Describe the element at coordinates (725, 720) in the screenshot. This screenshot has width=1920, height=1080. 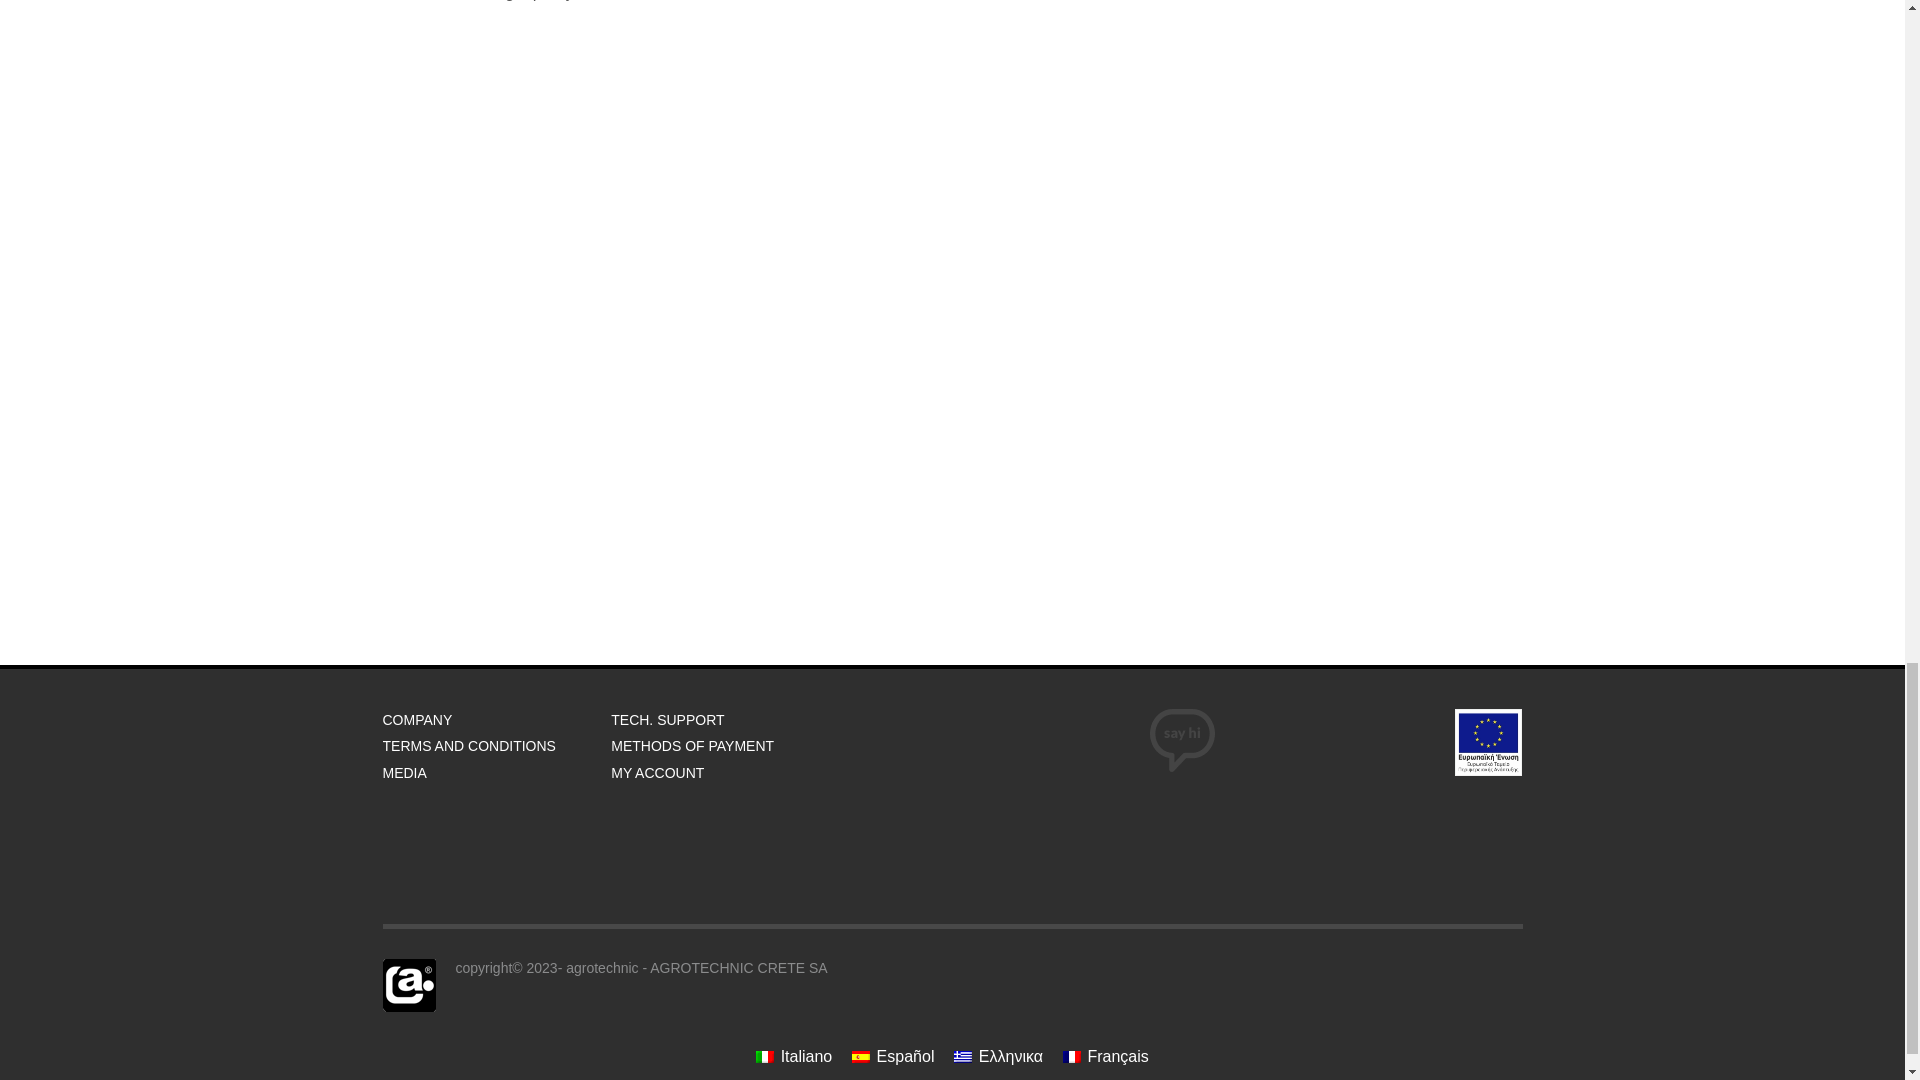
I see `TECH. SUPPORT` at that location.